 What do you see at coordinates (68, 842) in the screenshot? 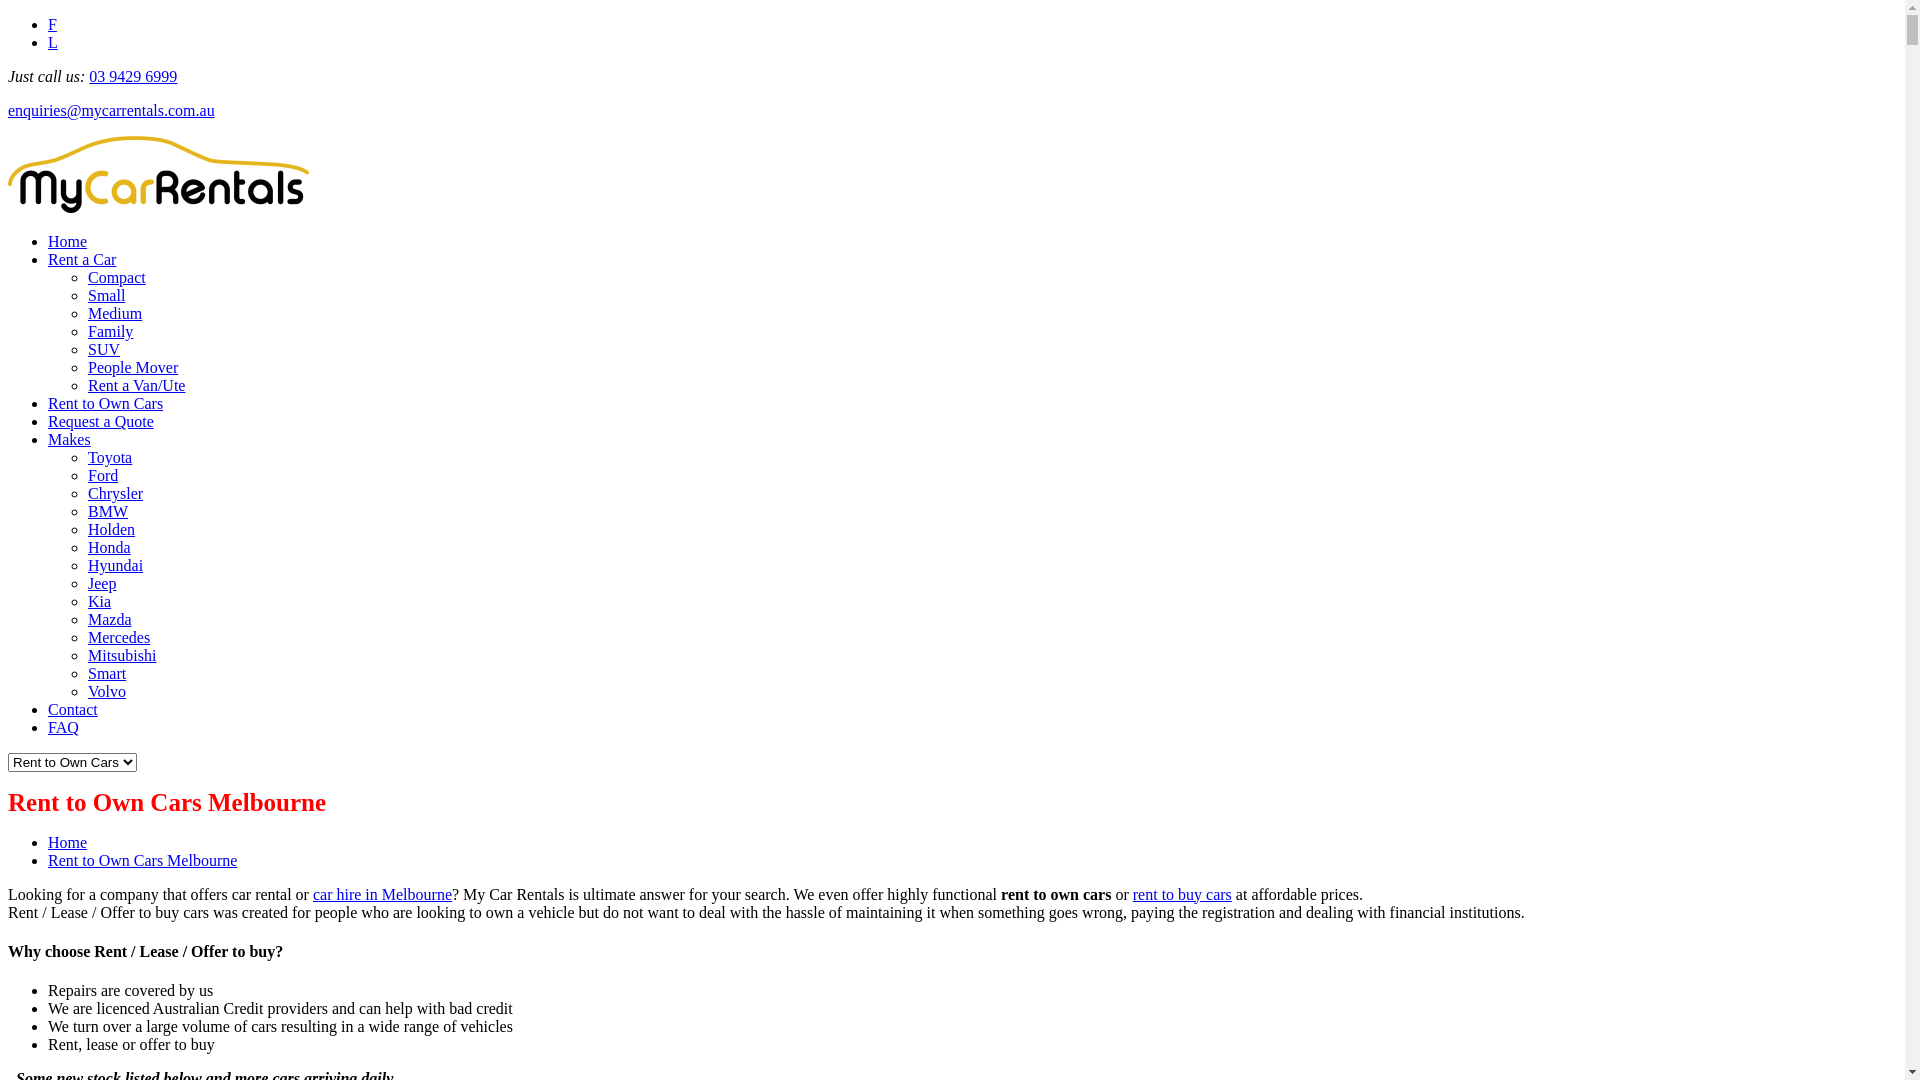
I see `Home` at bounding box center [68, 842].